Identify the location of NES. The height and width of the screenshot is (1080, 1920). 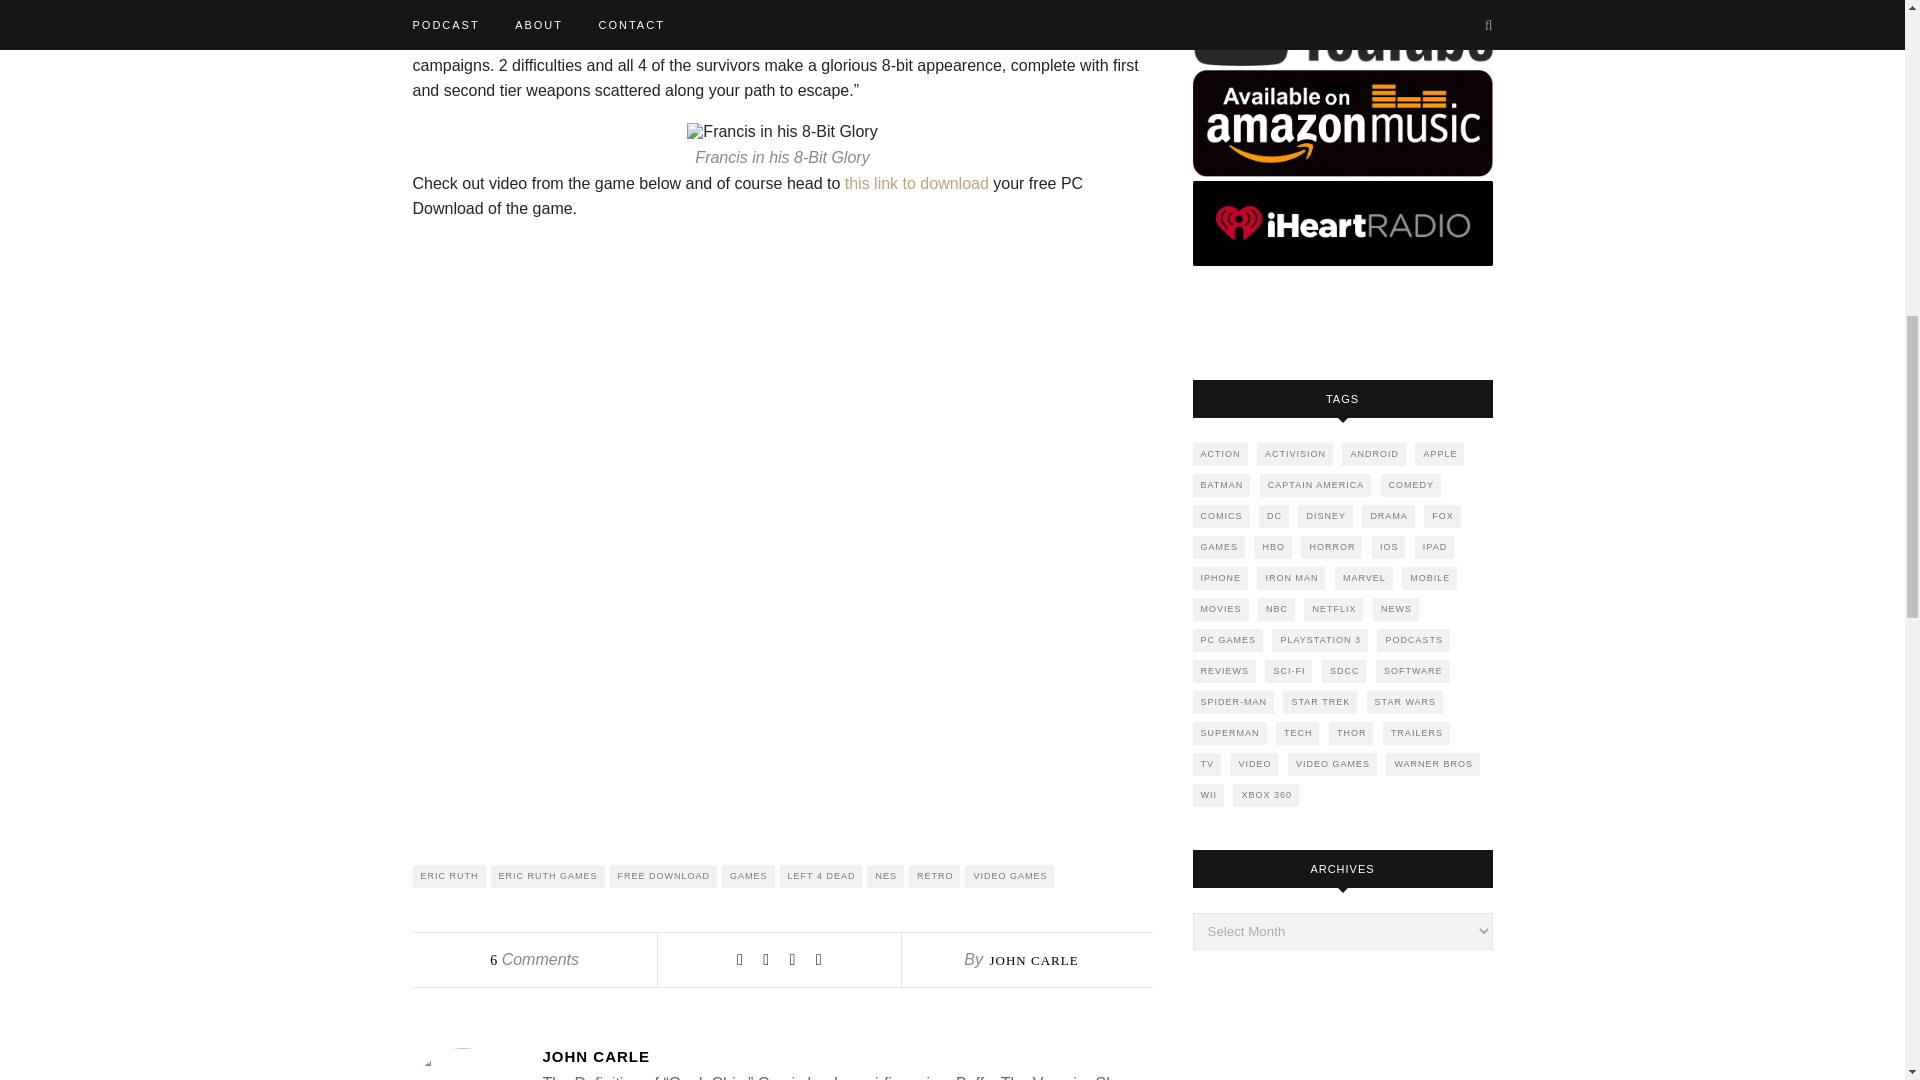
(886, 876).